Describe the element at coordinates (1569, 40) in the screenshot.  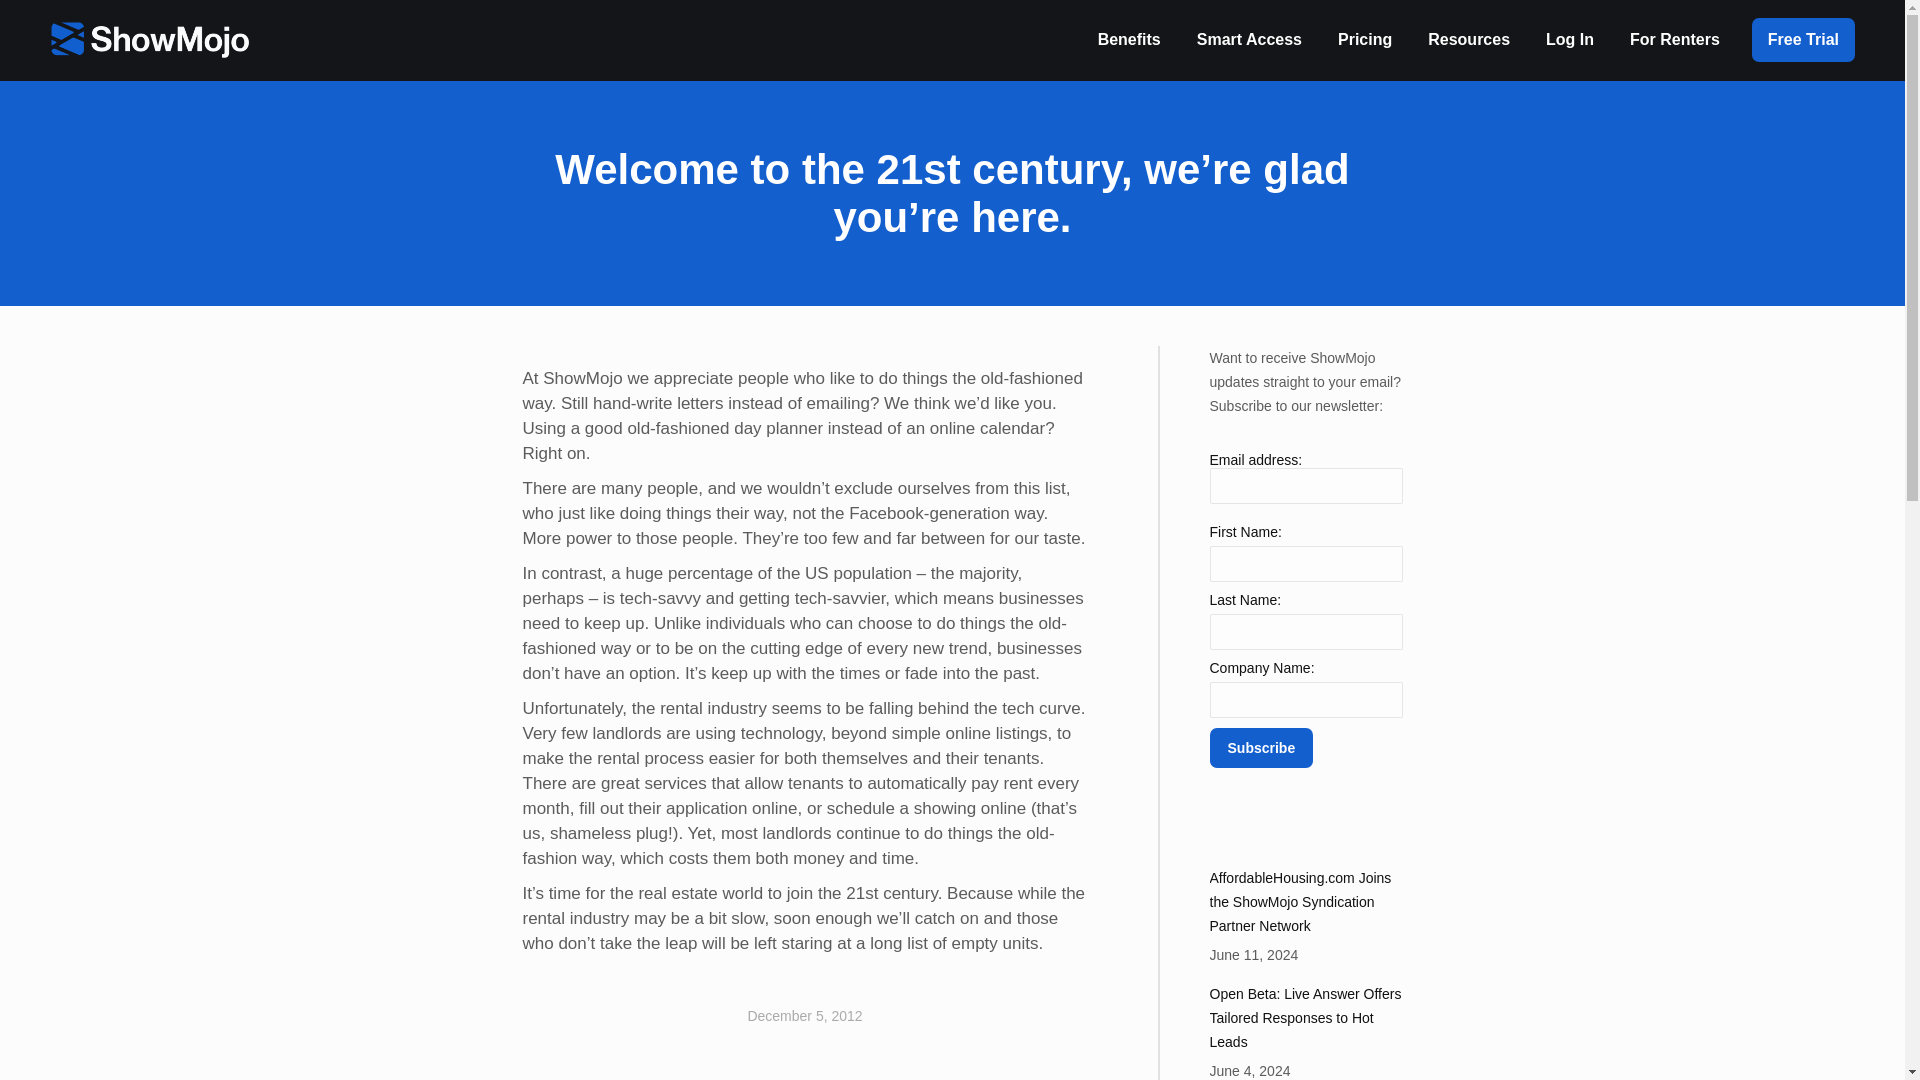
I see `Log In` at that location.